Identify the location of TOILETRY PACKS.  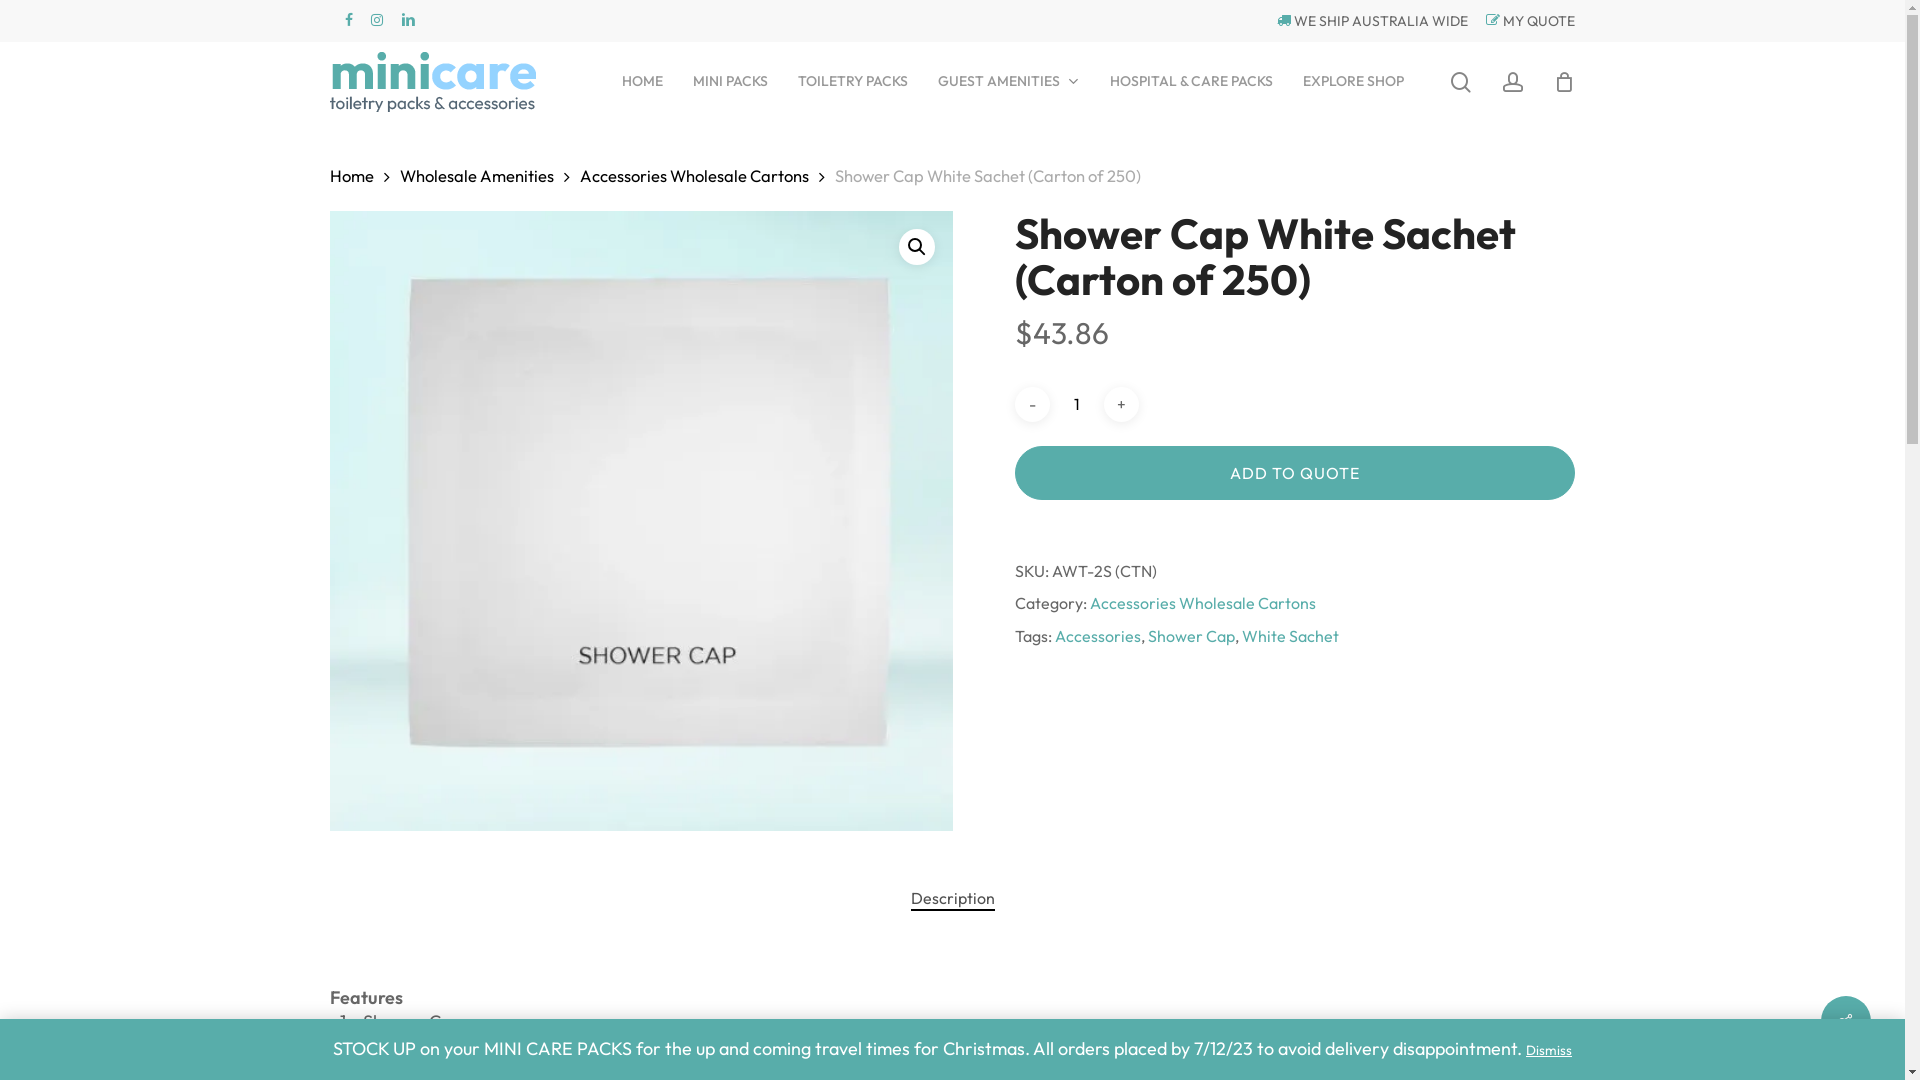
(853, 82).